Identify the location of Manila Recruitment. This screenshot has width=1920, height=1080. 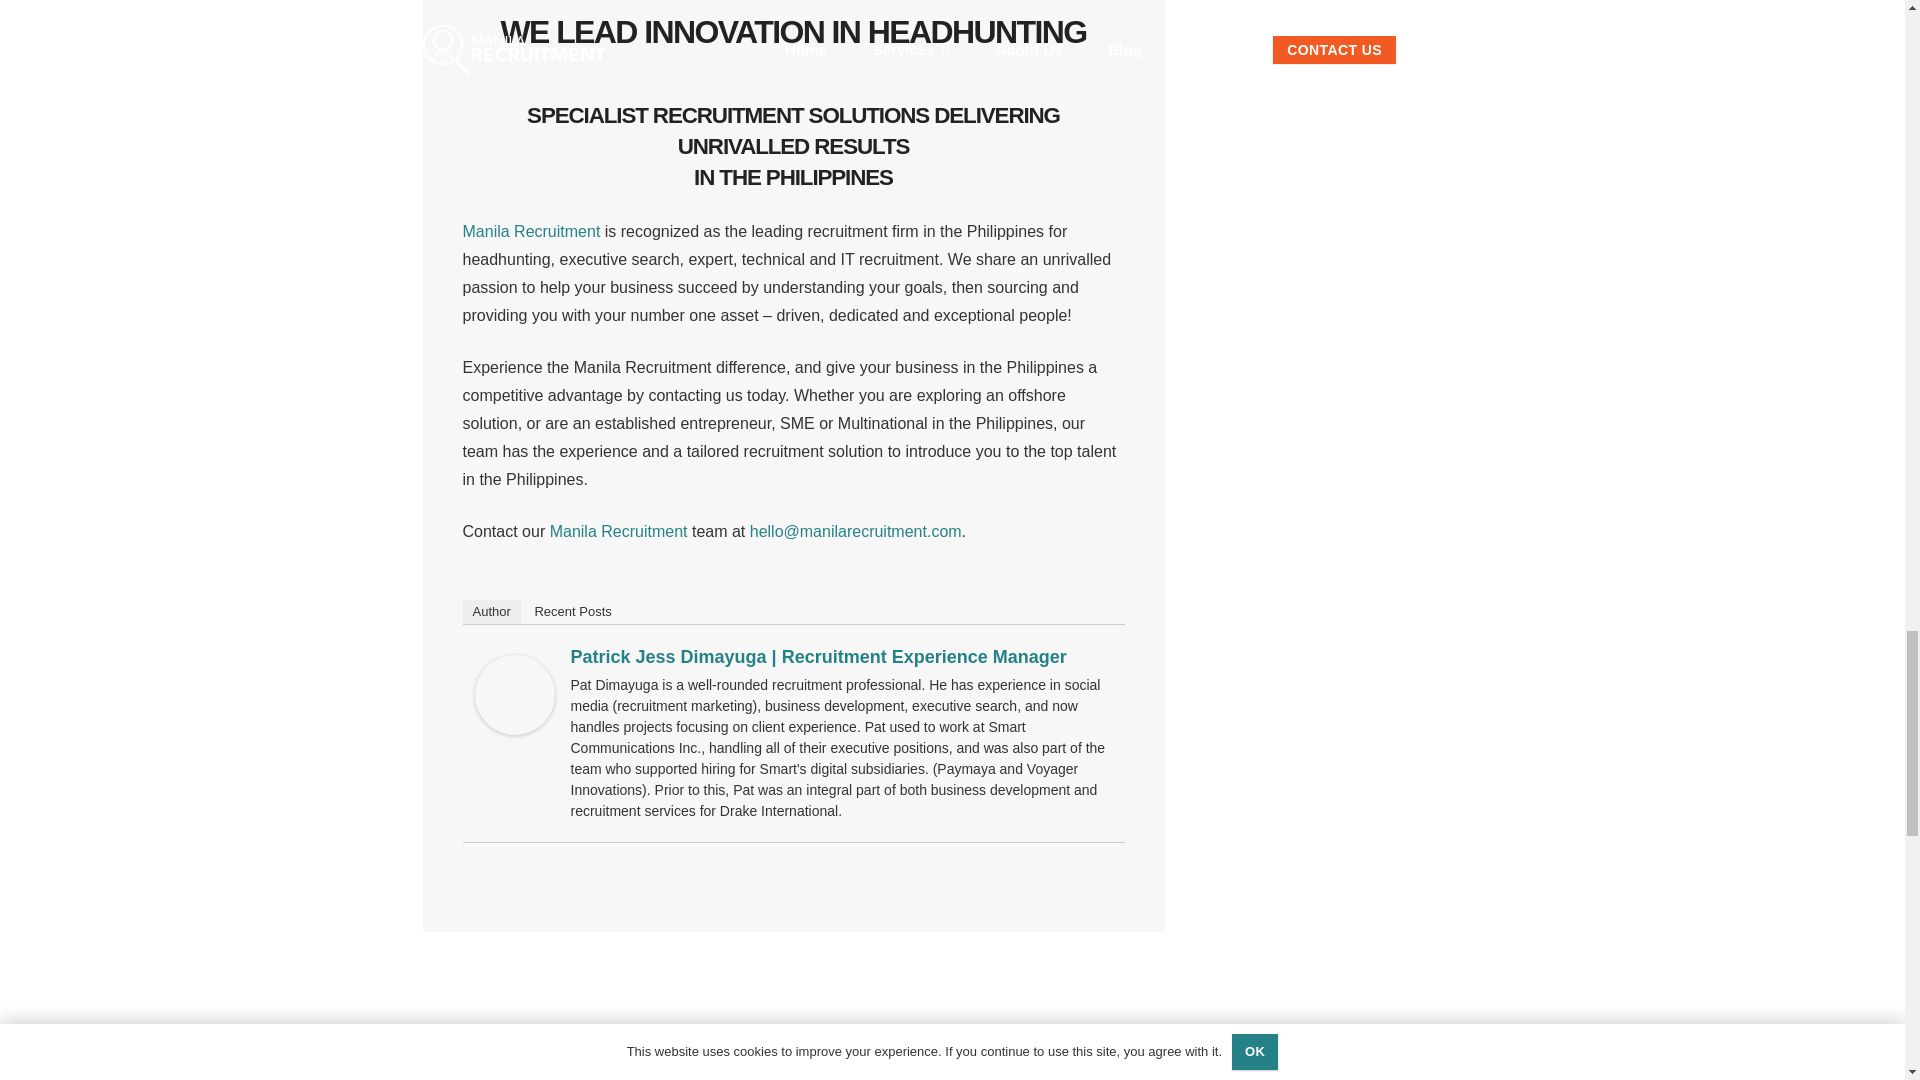
(530, 230).